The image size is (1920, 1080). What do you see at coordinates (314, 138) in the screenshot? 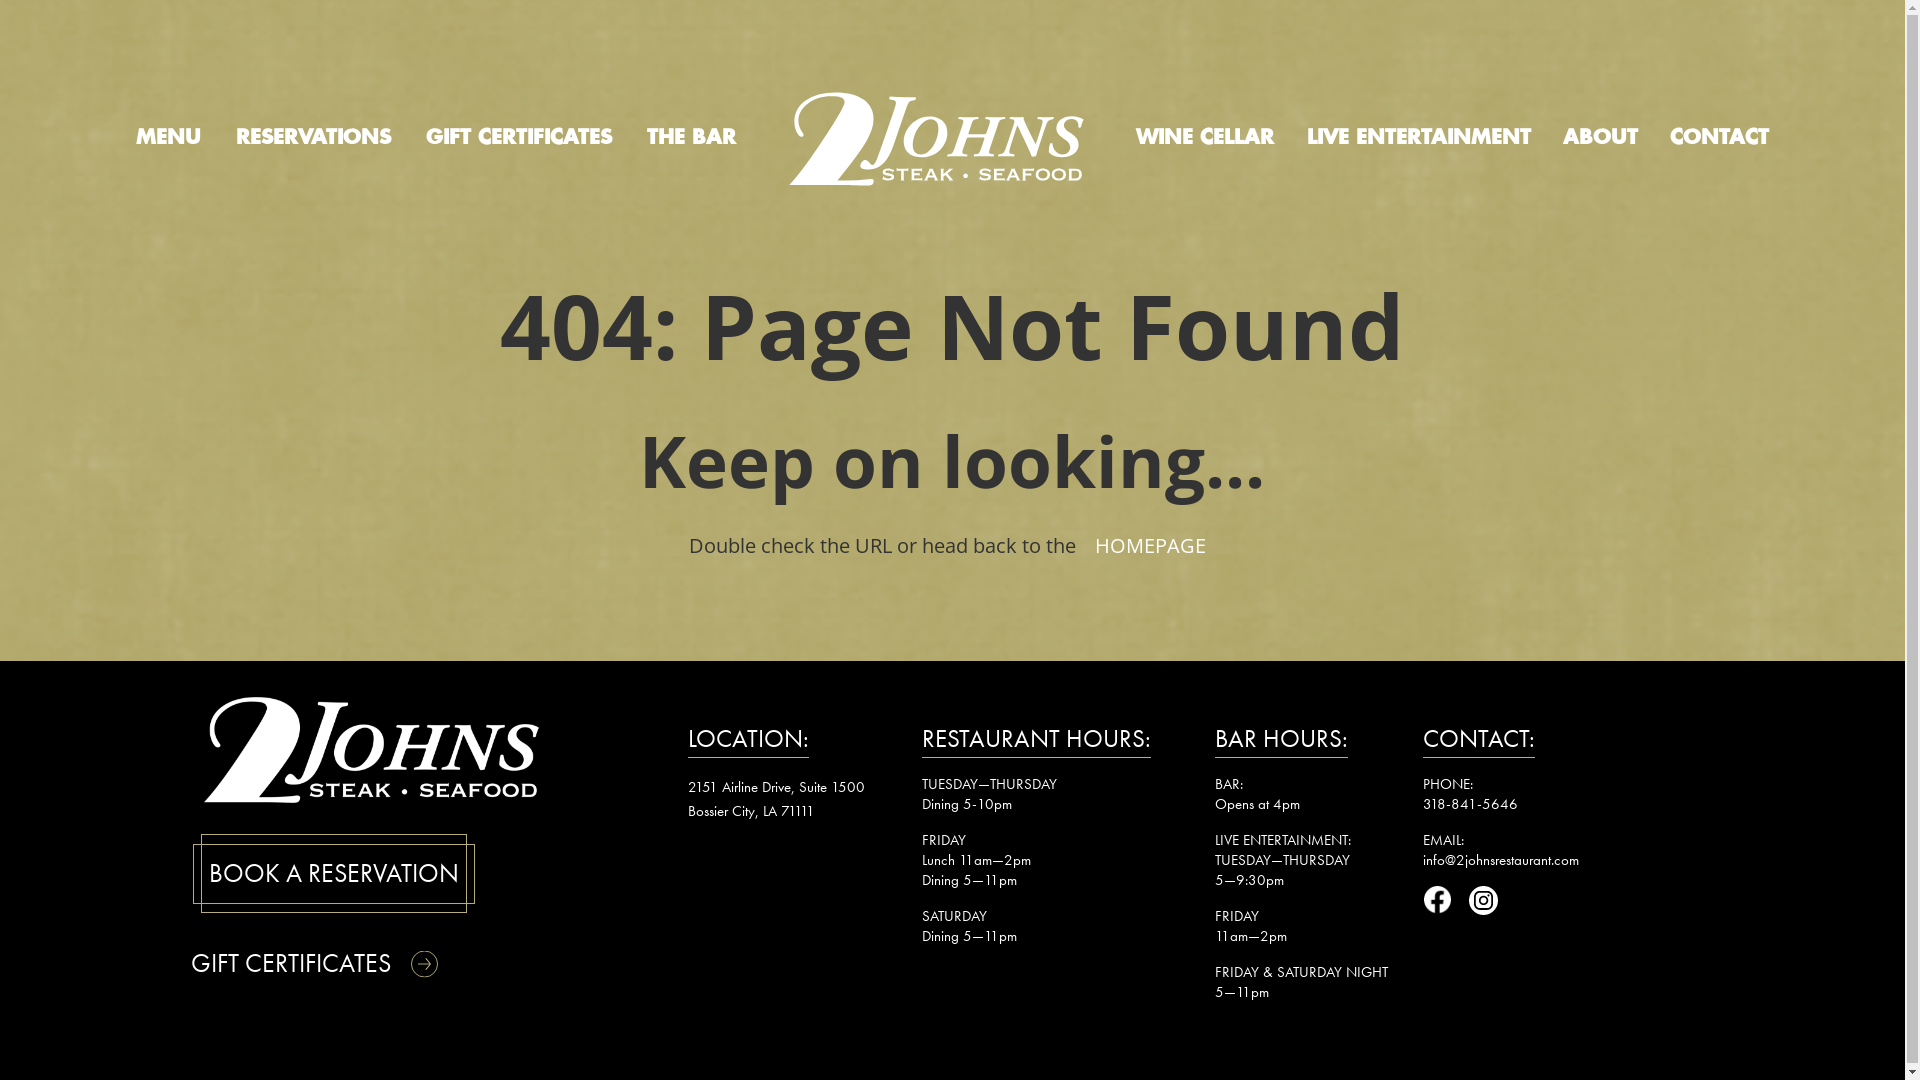
I see `RESERVATIONS` at bounding box center [314, 138].